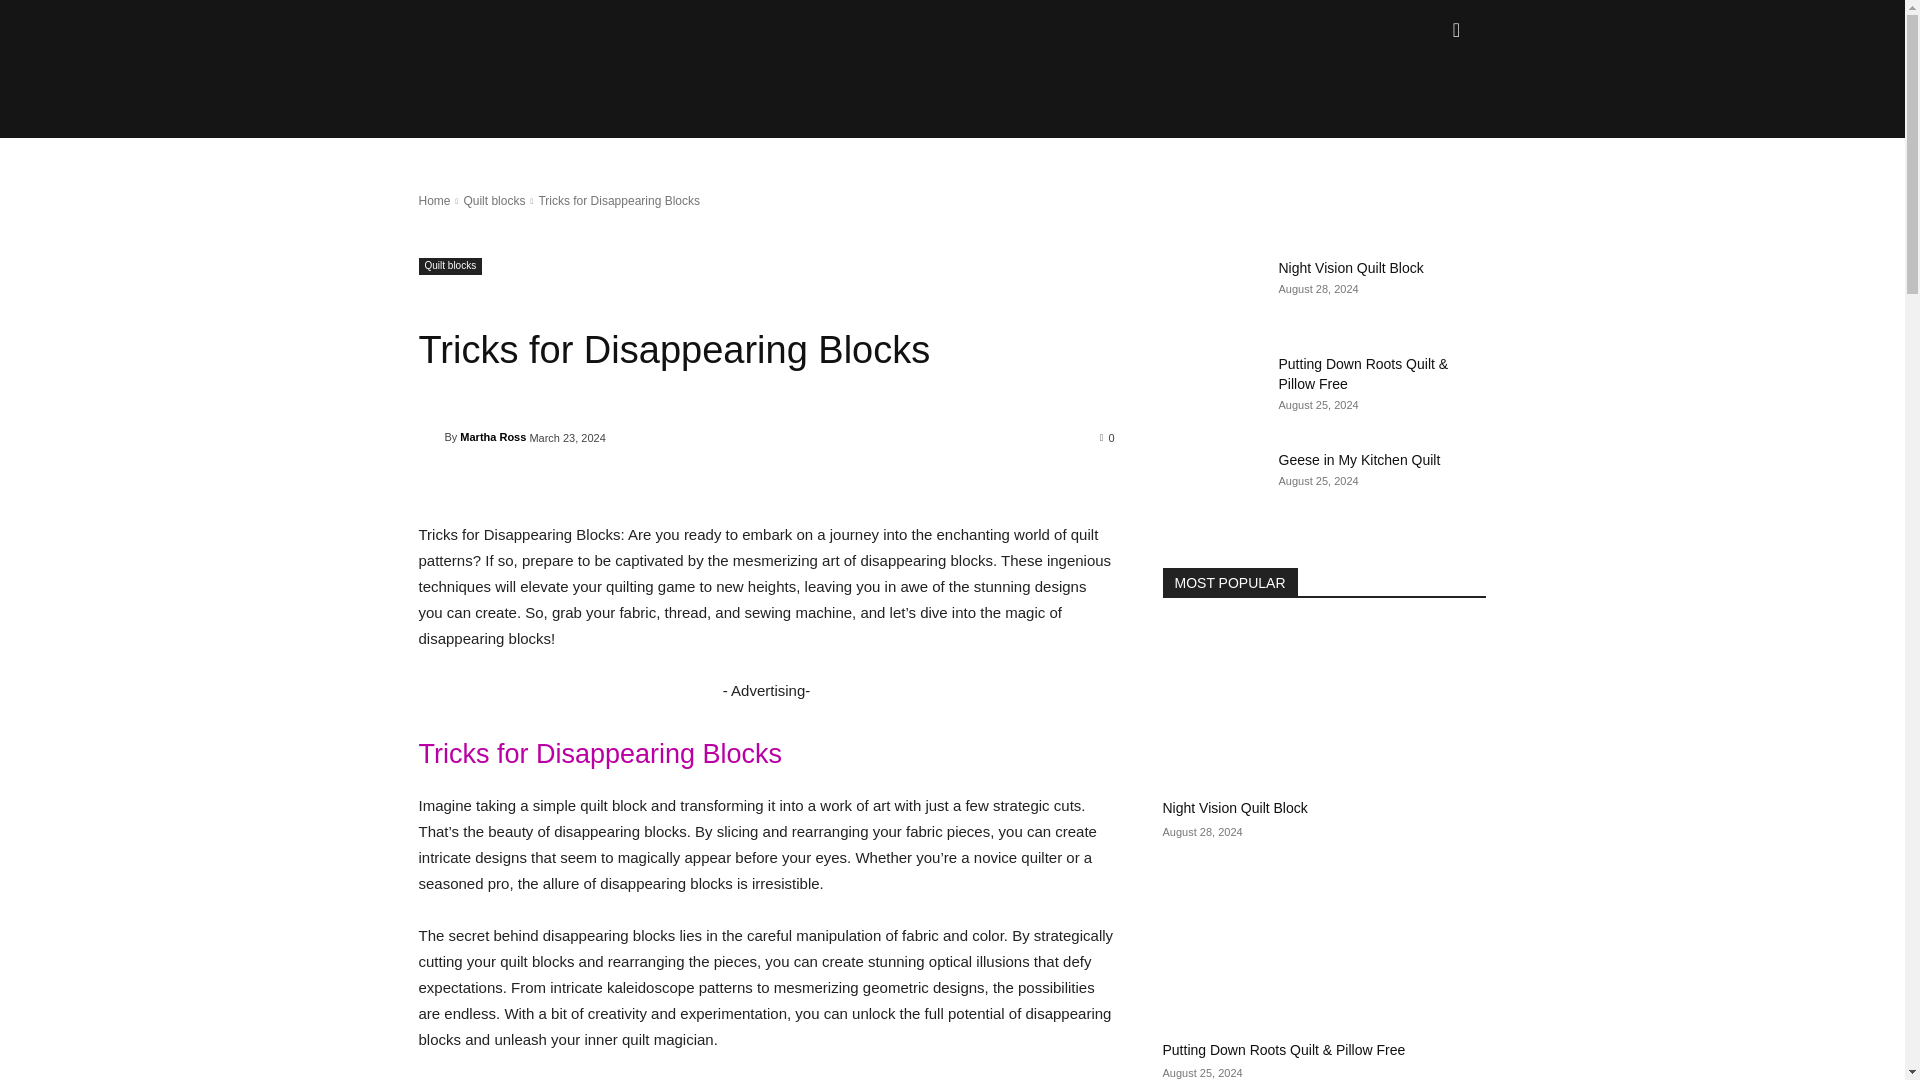 The width and height of the screenshot is (1920, 1080). Describe the element at coordinates (493, 201) in the screenshot. I see `Quilt blocks` at that location.